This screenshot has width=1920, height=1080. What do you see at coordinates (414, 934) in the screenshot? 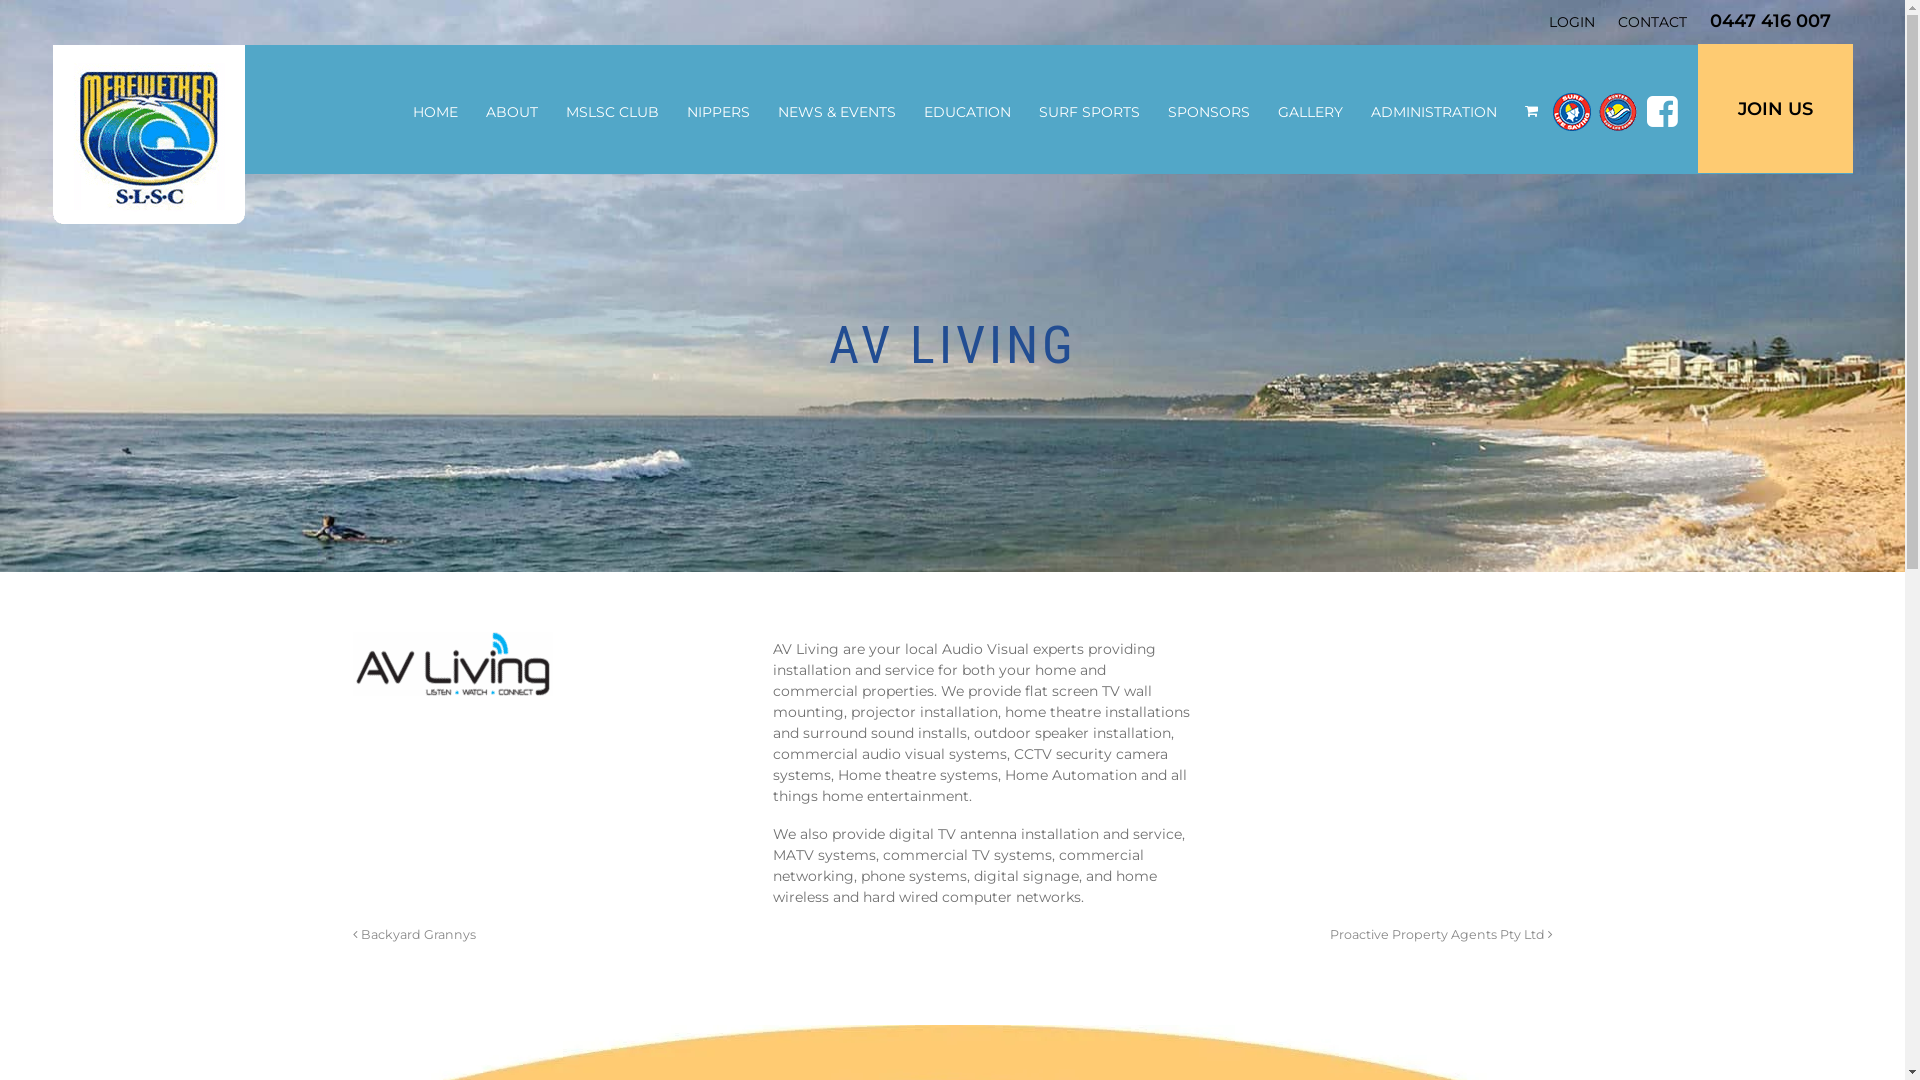
I see `Backyard Grannys` at bounding box center [414, 934].